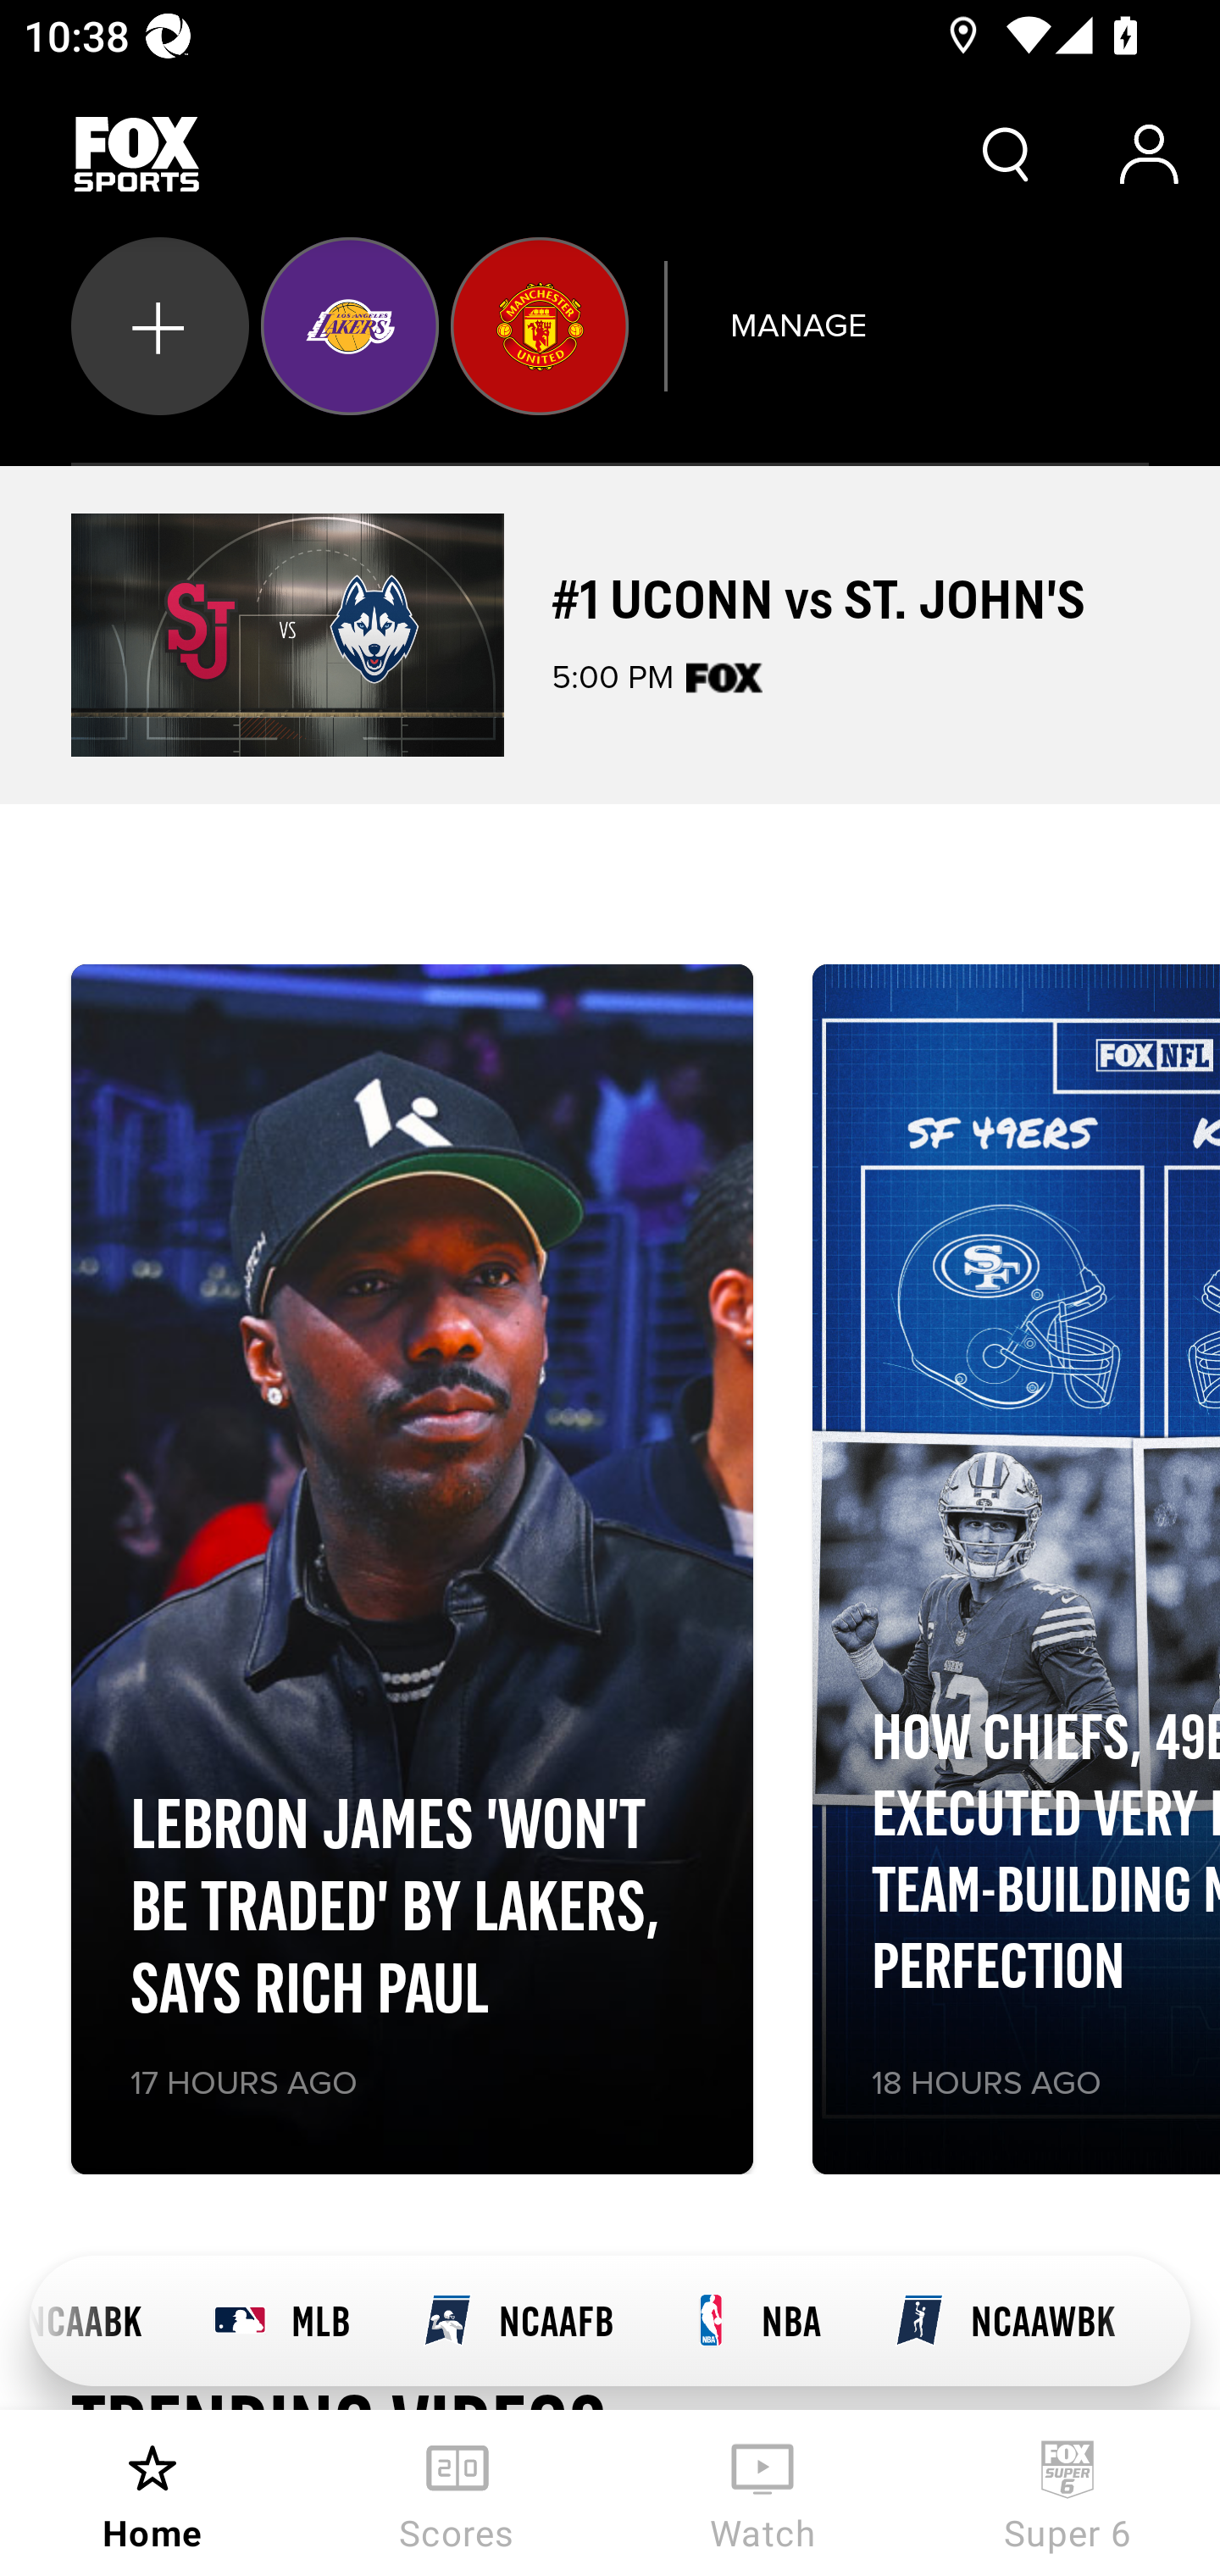  I want to click on Account, so click(1149, 154).